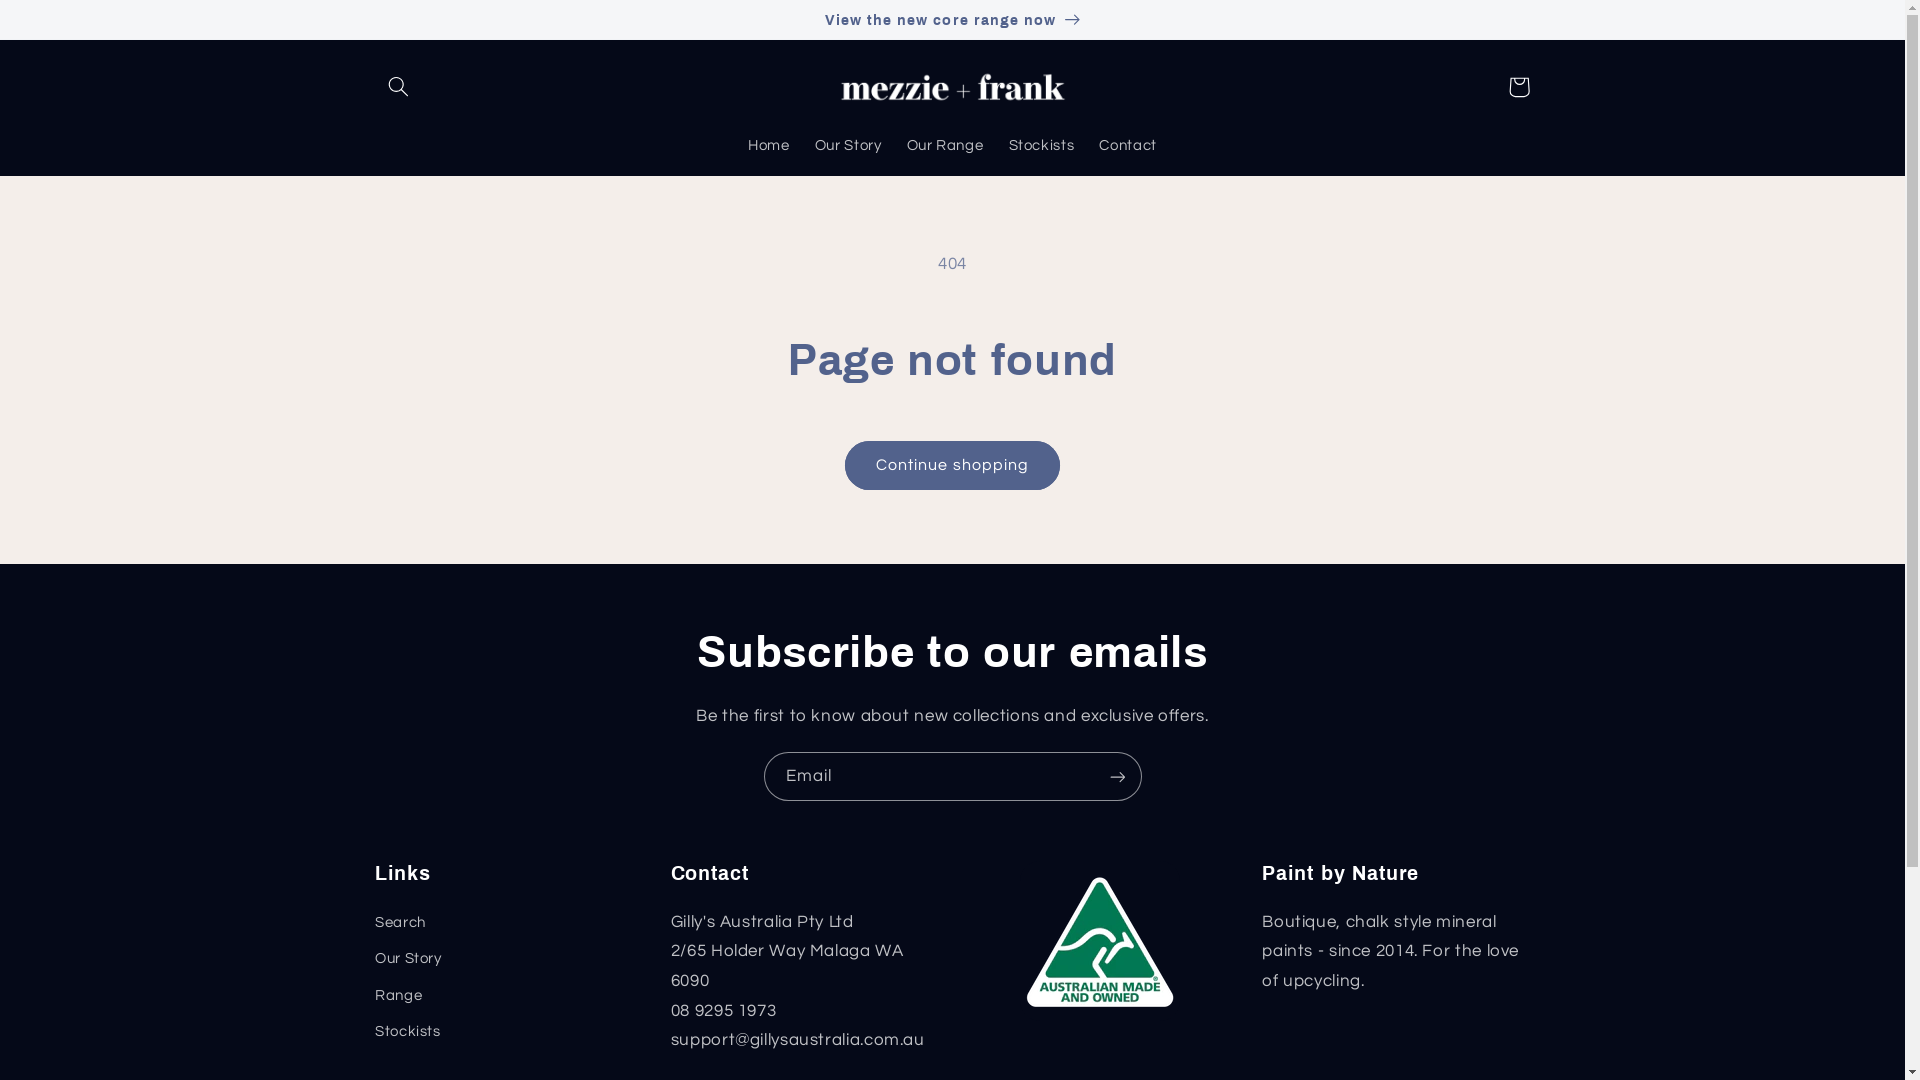  I want to click on Our Story, so click(848, 146).